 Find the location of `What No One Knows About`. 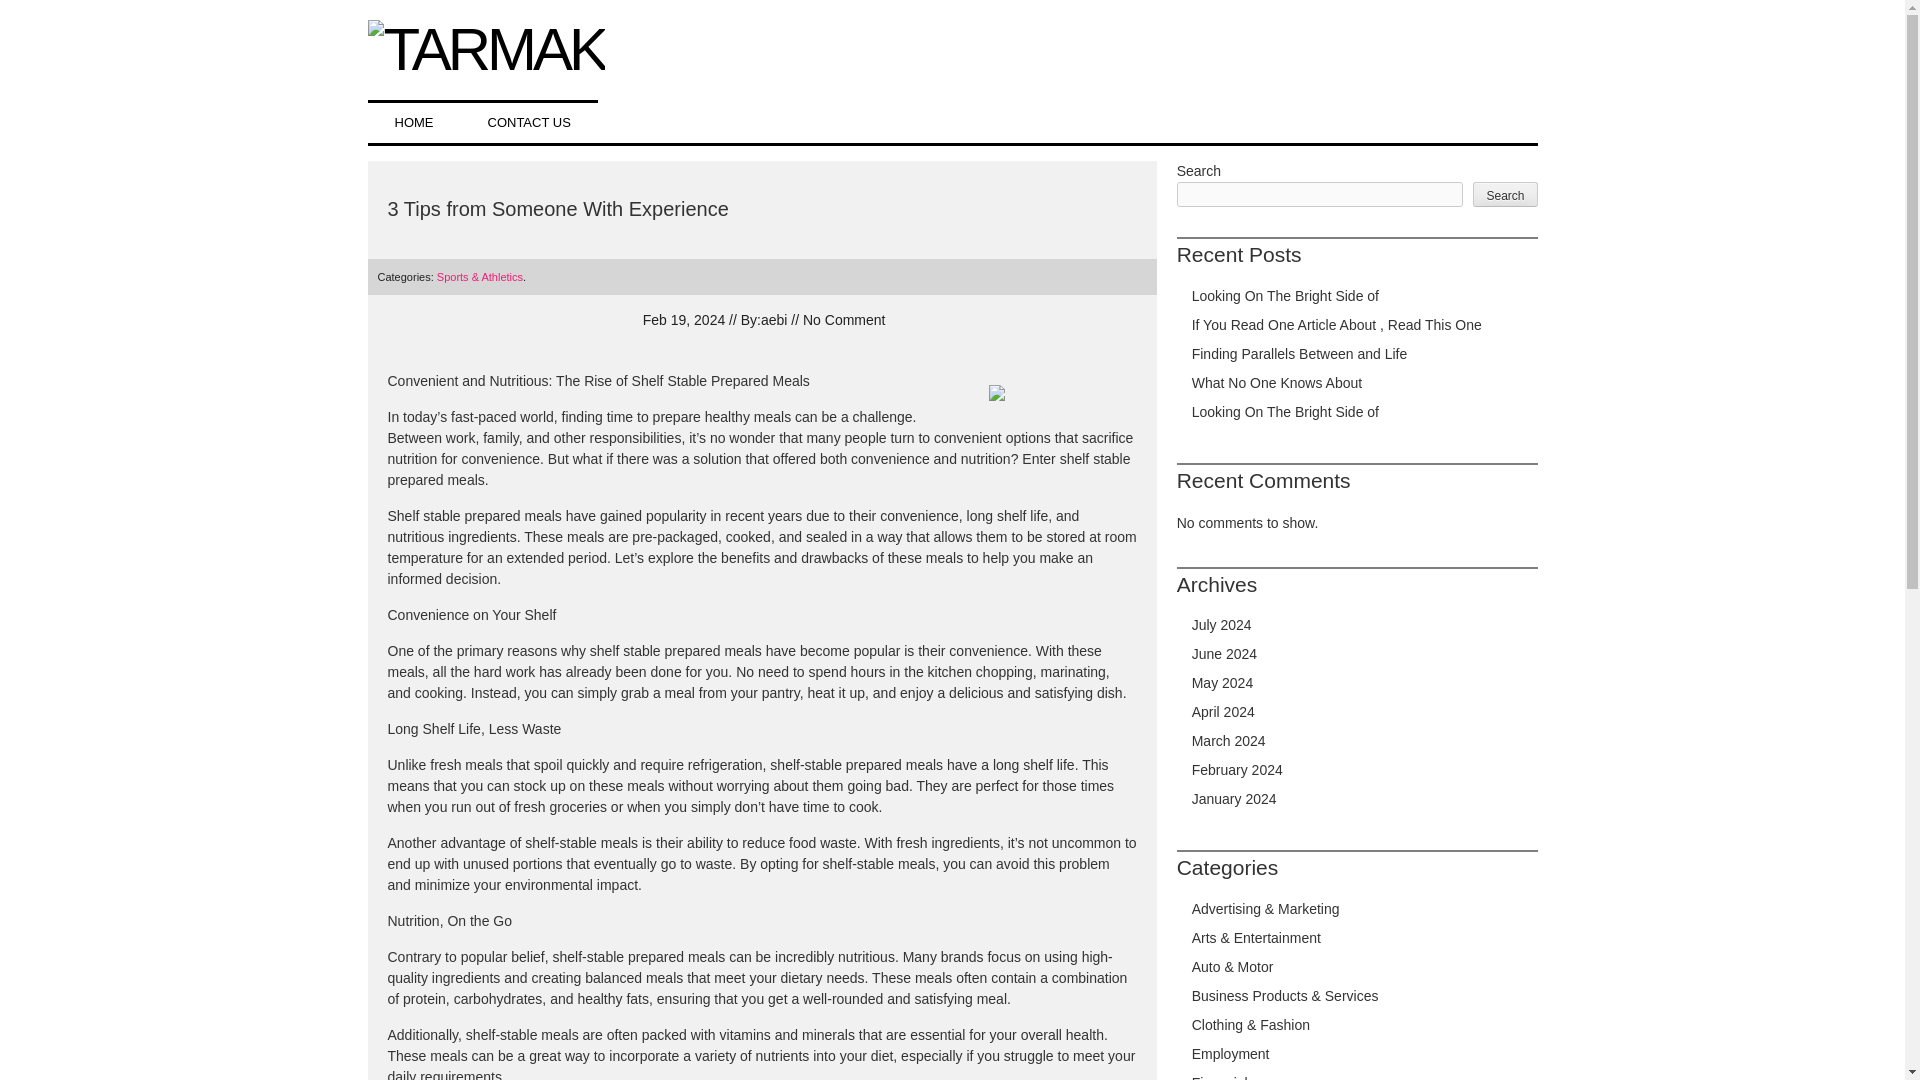

What No One Knows About is located at coordinates (1276, 382).